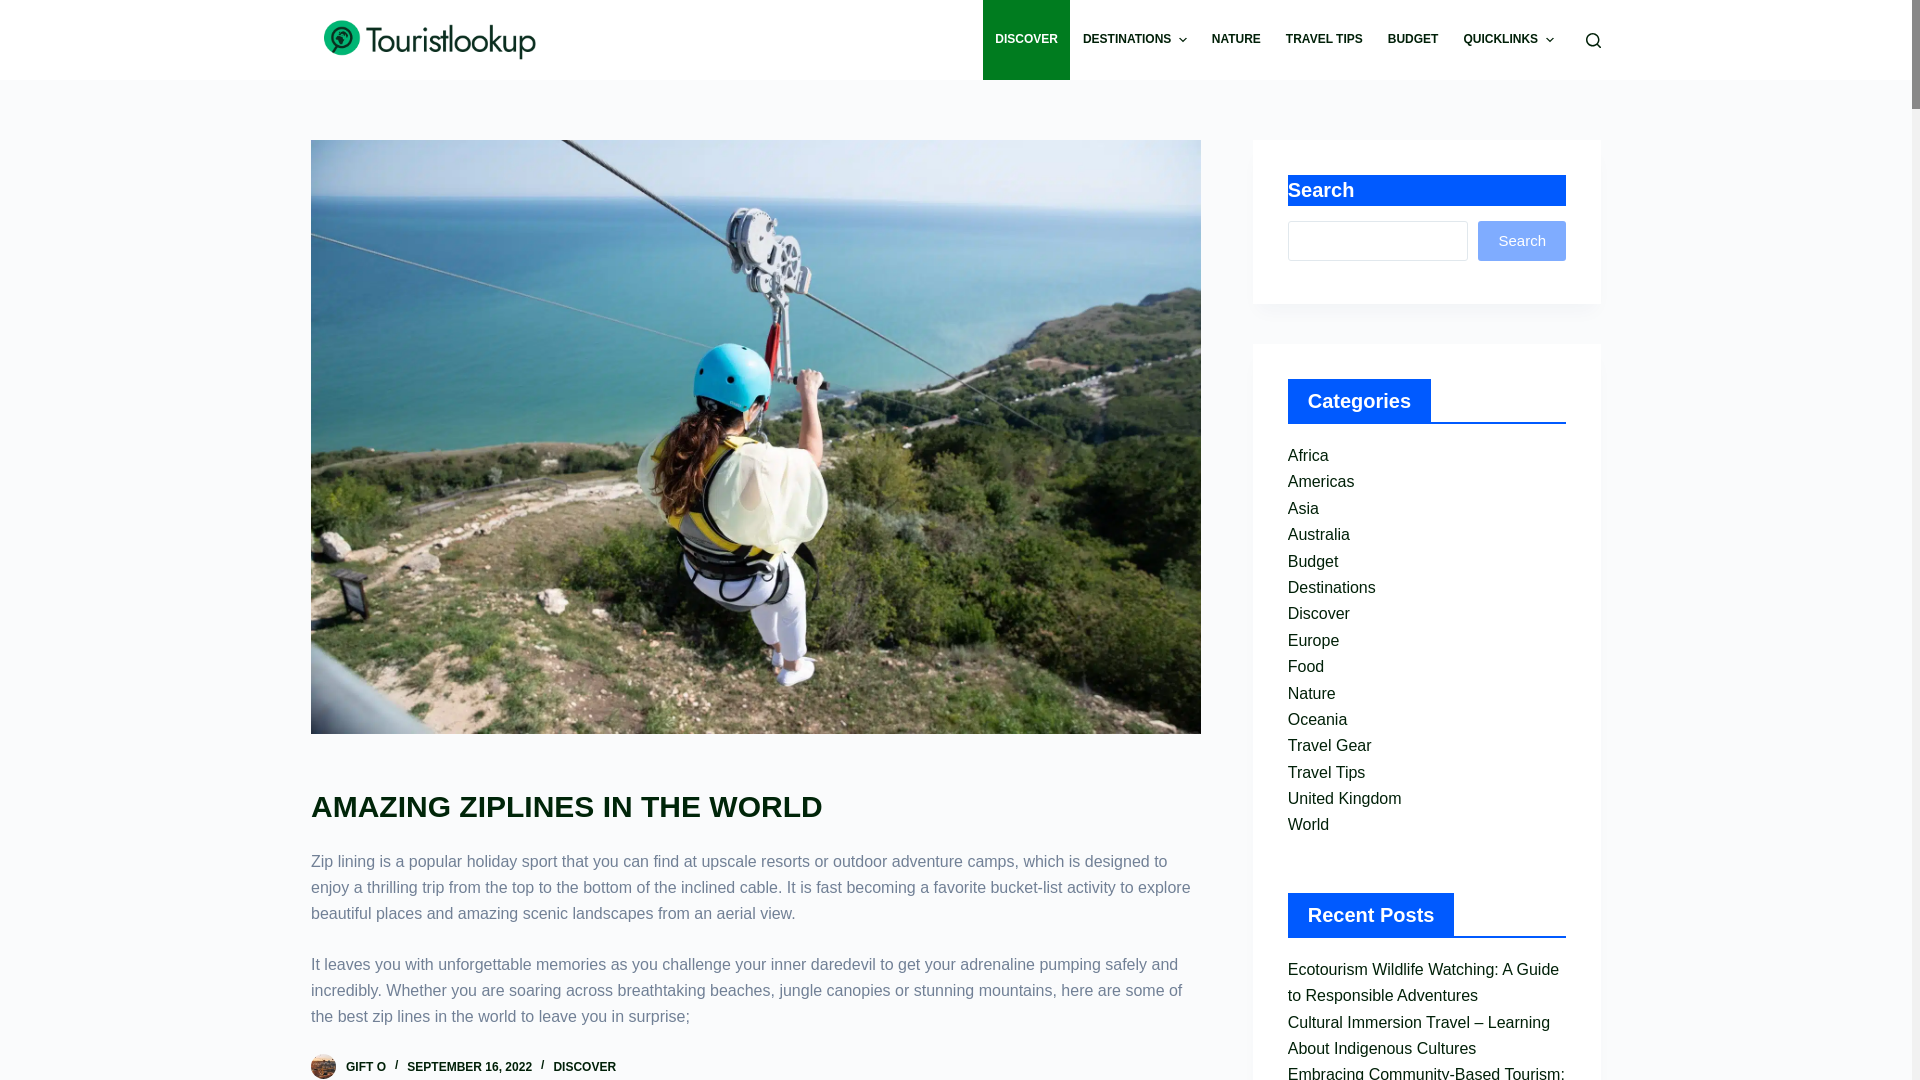 The width and height of the screenshot is (1920, 1080). Describe the element at coordinates (1235, 40) in the screenshot. I see `NATURE` at that location.